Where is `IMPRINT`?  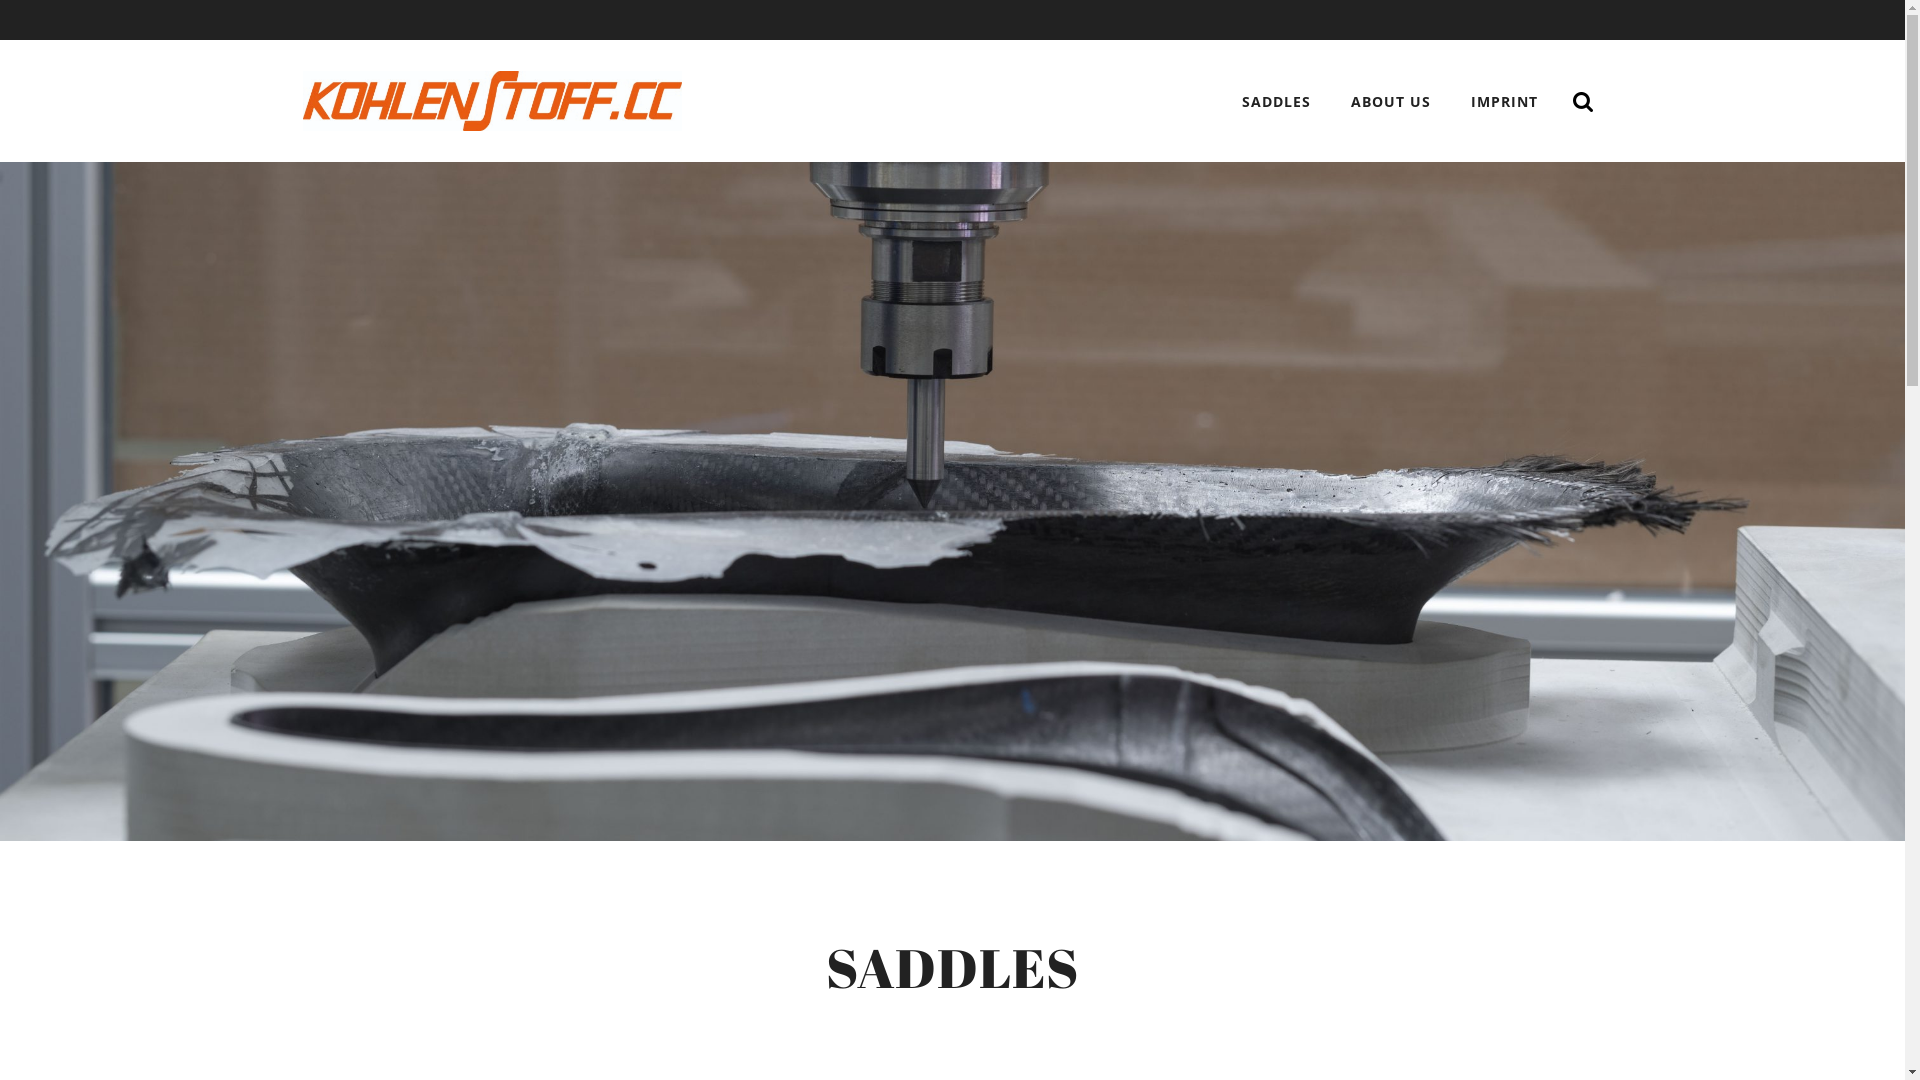 IMPRINT is located at coordinates (1504, 102).